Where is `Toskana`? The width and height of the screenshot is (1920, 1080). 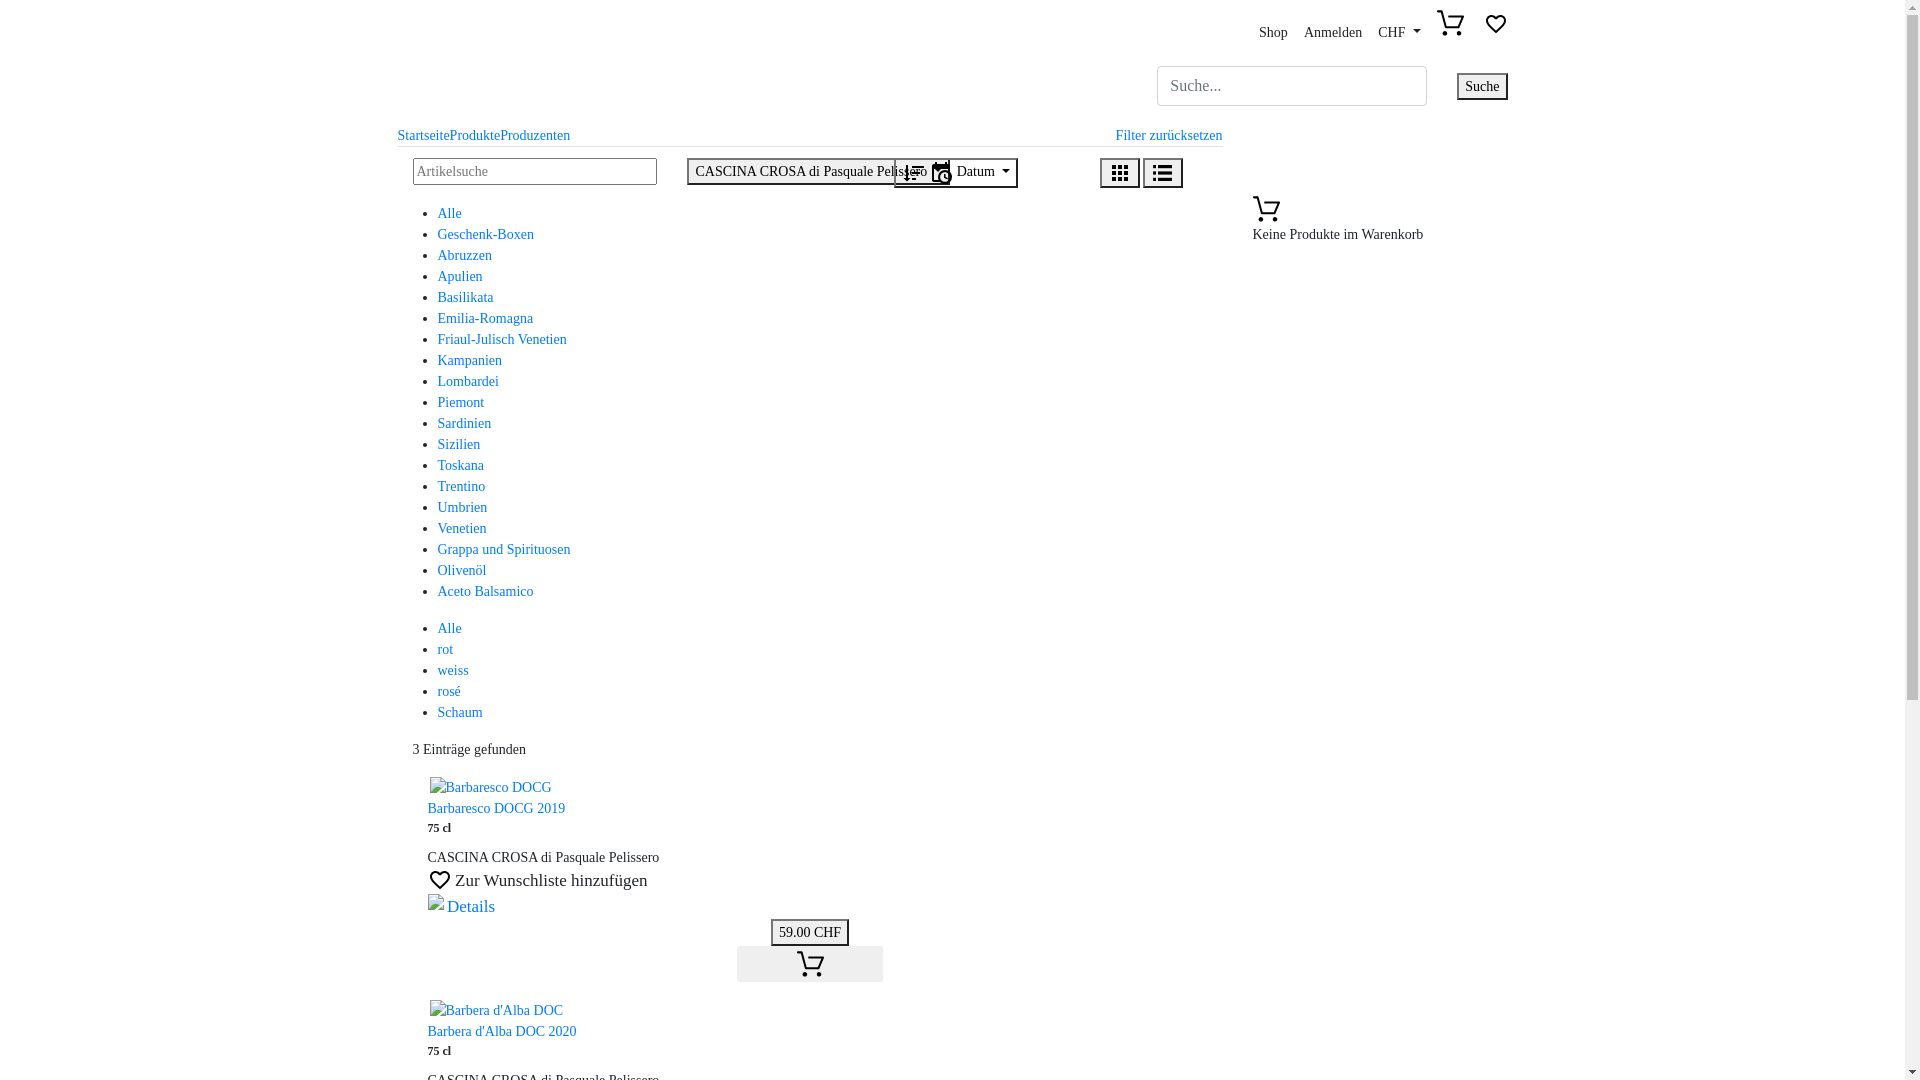
Toskana is located at coordinates (461, 466).